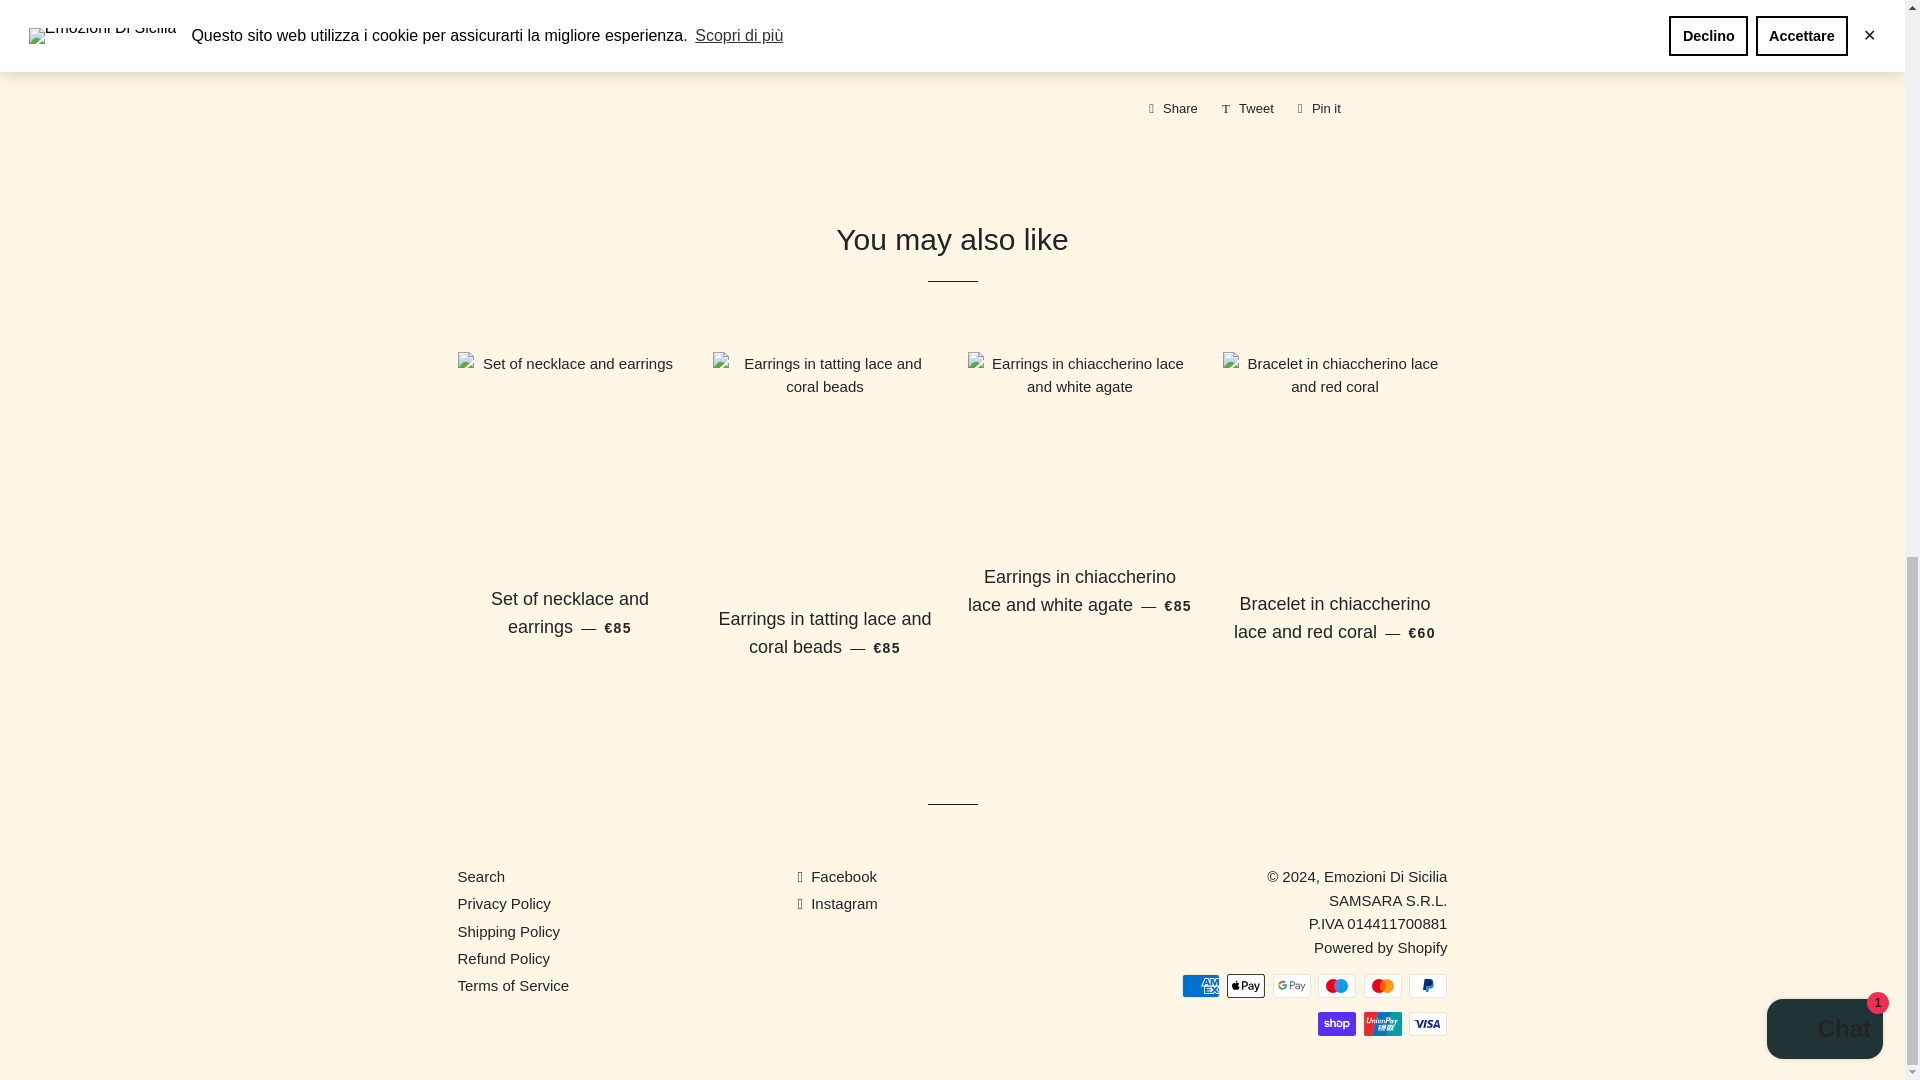  What do you see at coordinates (1246, 986) in the screenshot?
I see `Maestro` at bounding box center [1246, 986].